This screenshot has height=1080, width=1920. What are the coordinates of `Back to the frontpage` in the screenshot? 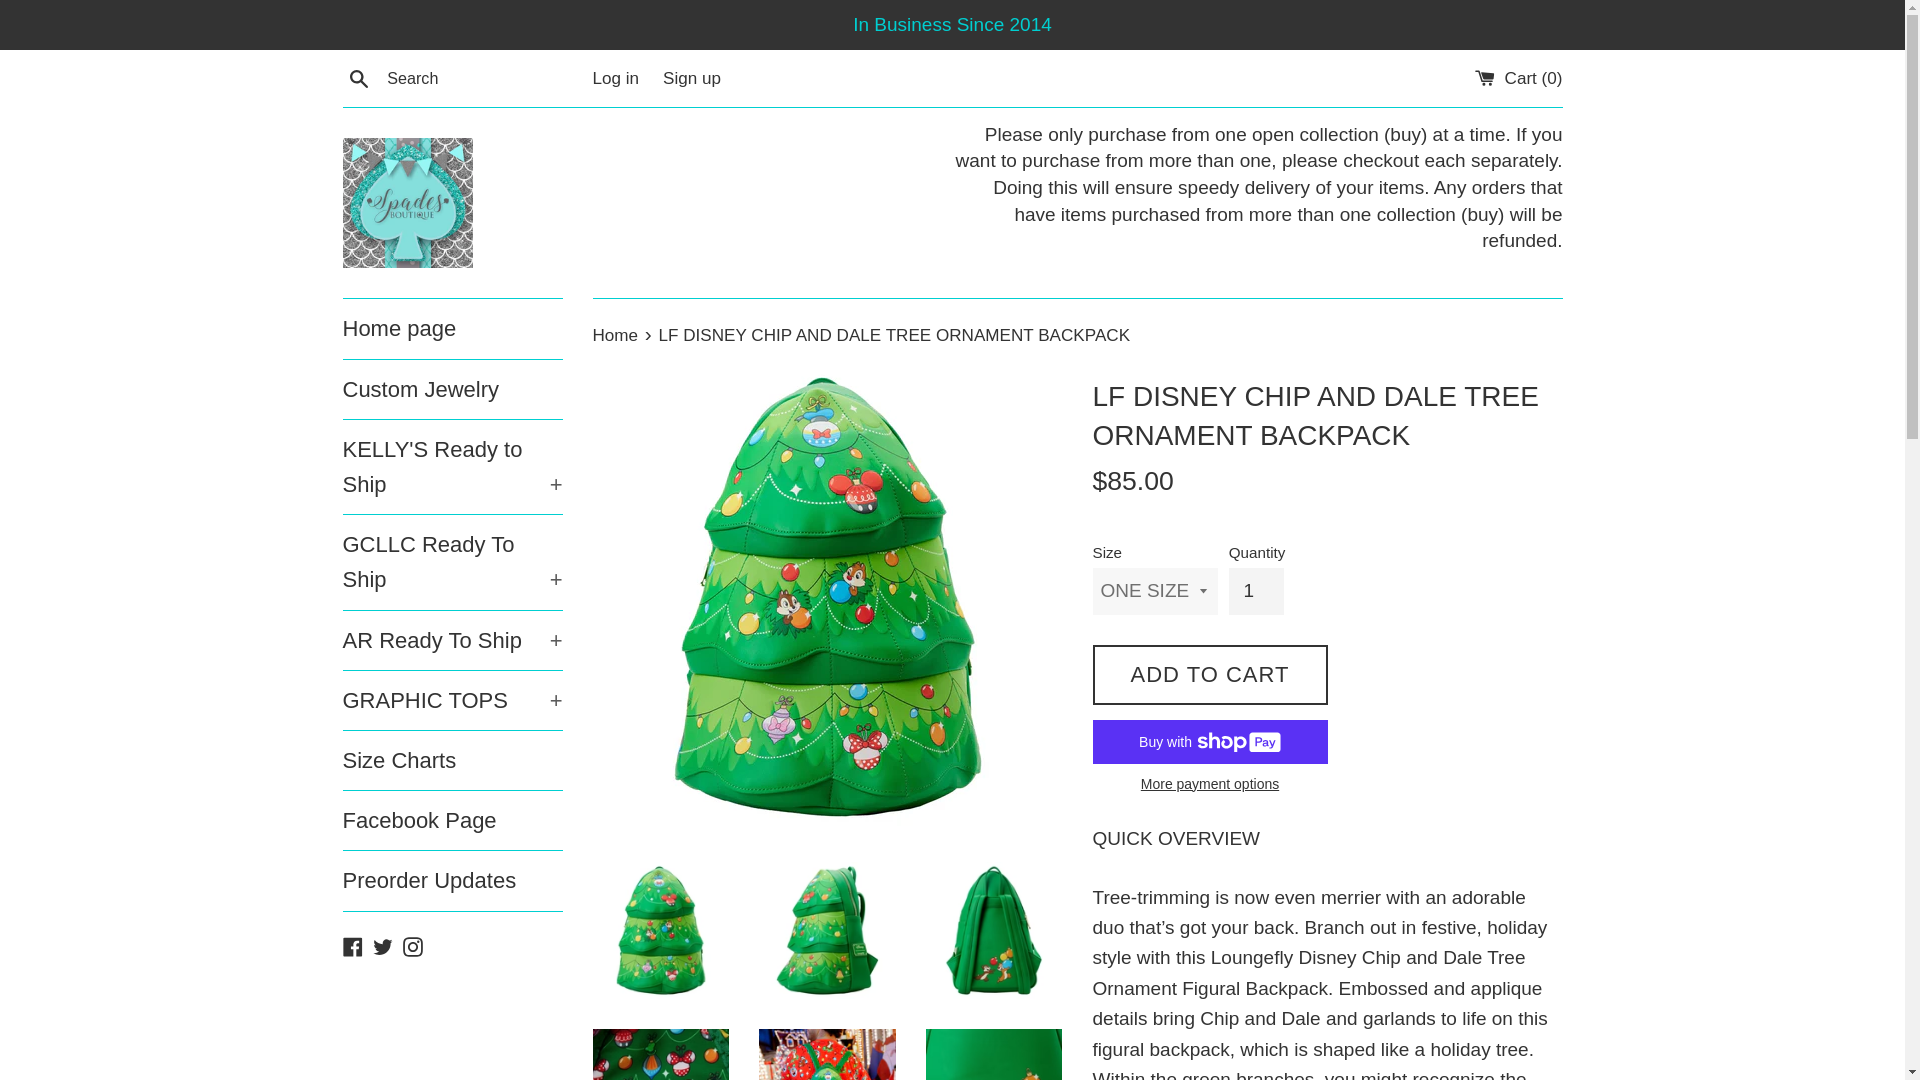 It's located at (616, 335).